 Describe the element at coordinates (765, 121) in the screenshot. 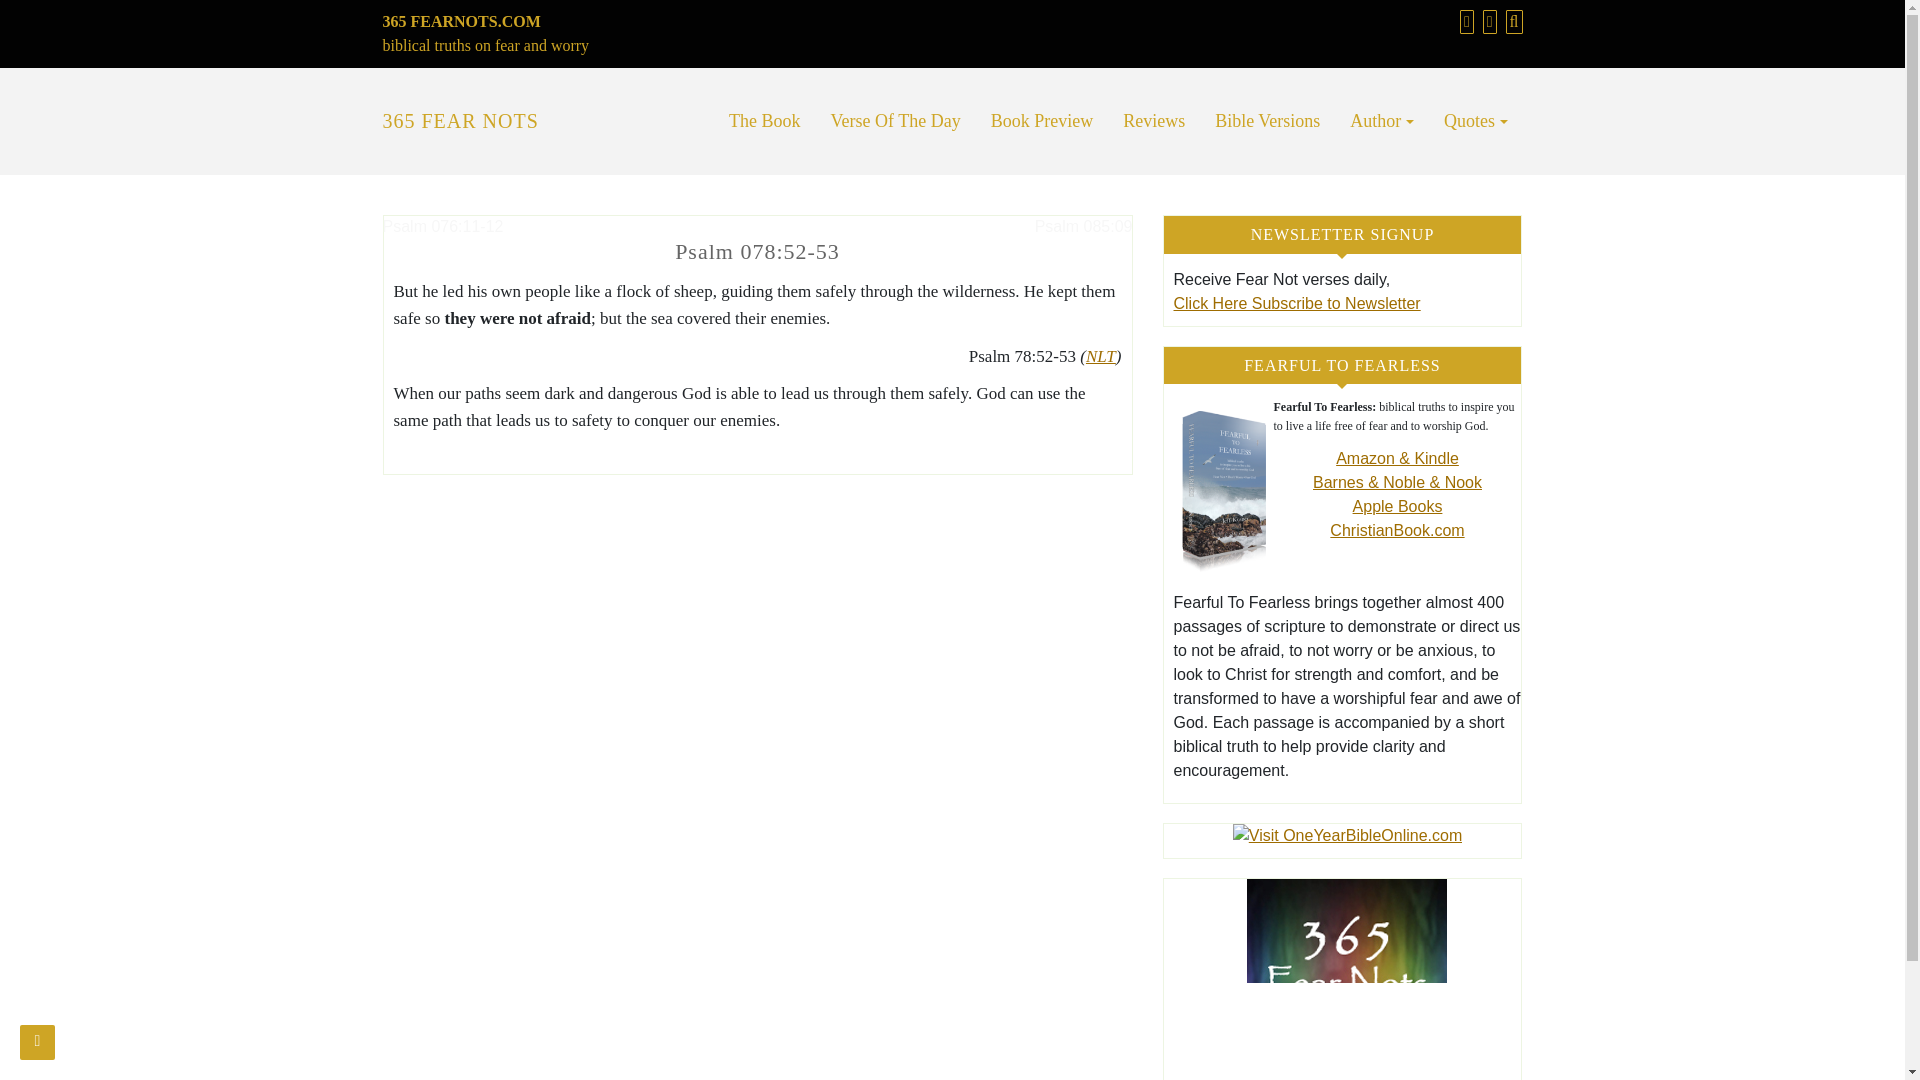

I see `Fearful To Fearless Book` at that location.